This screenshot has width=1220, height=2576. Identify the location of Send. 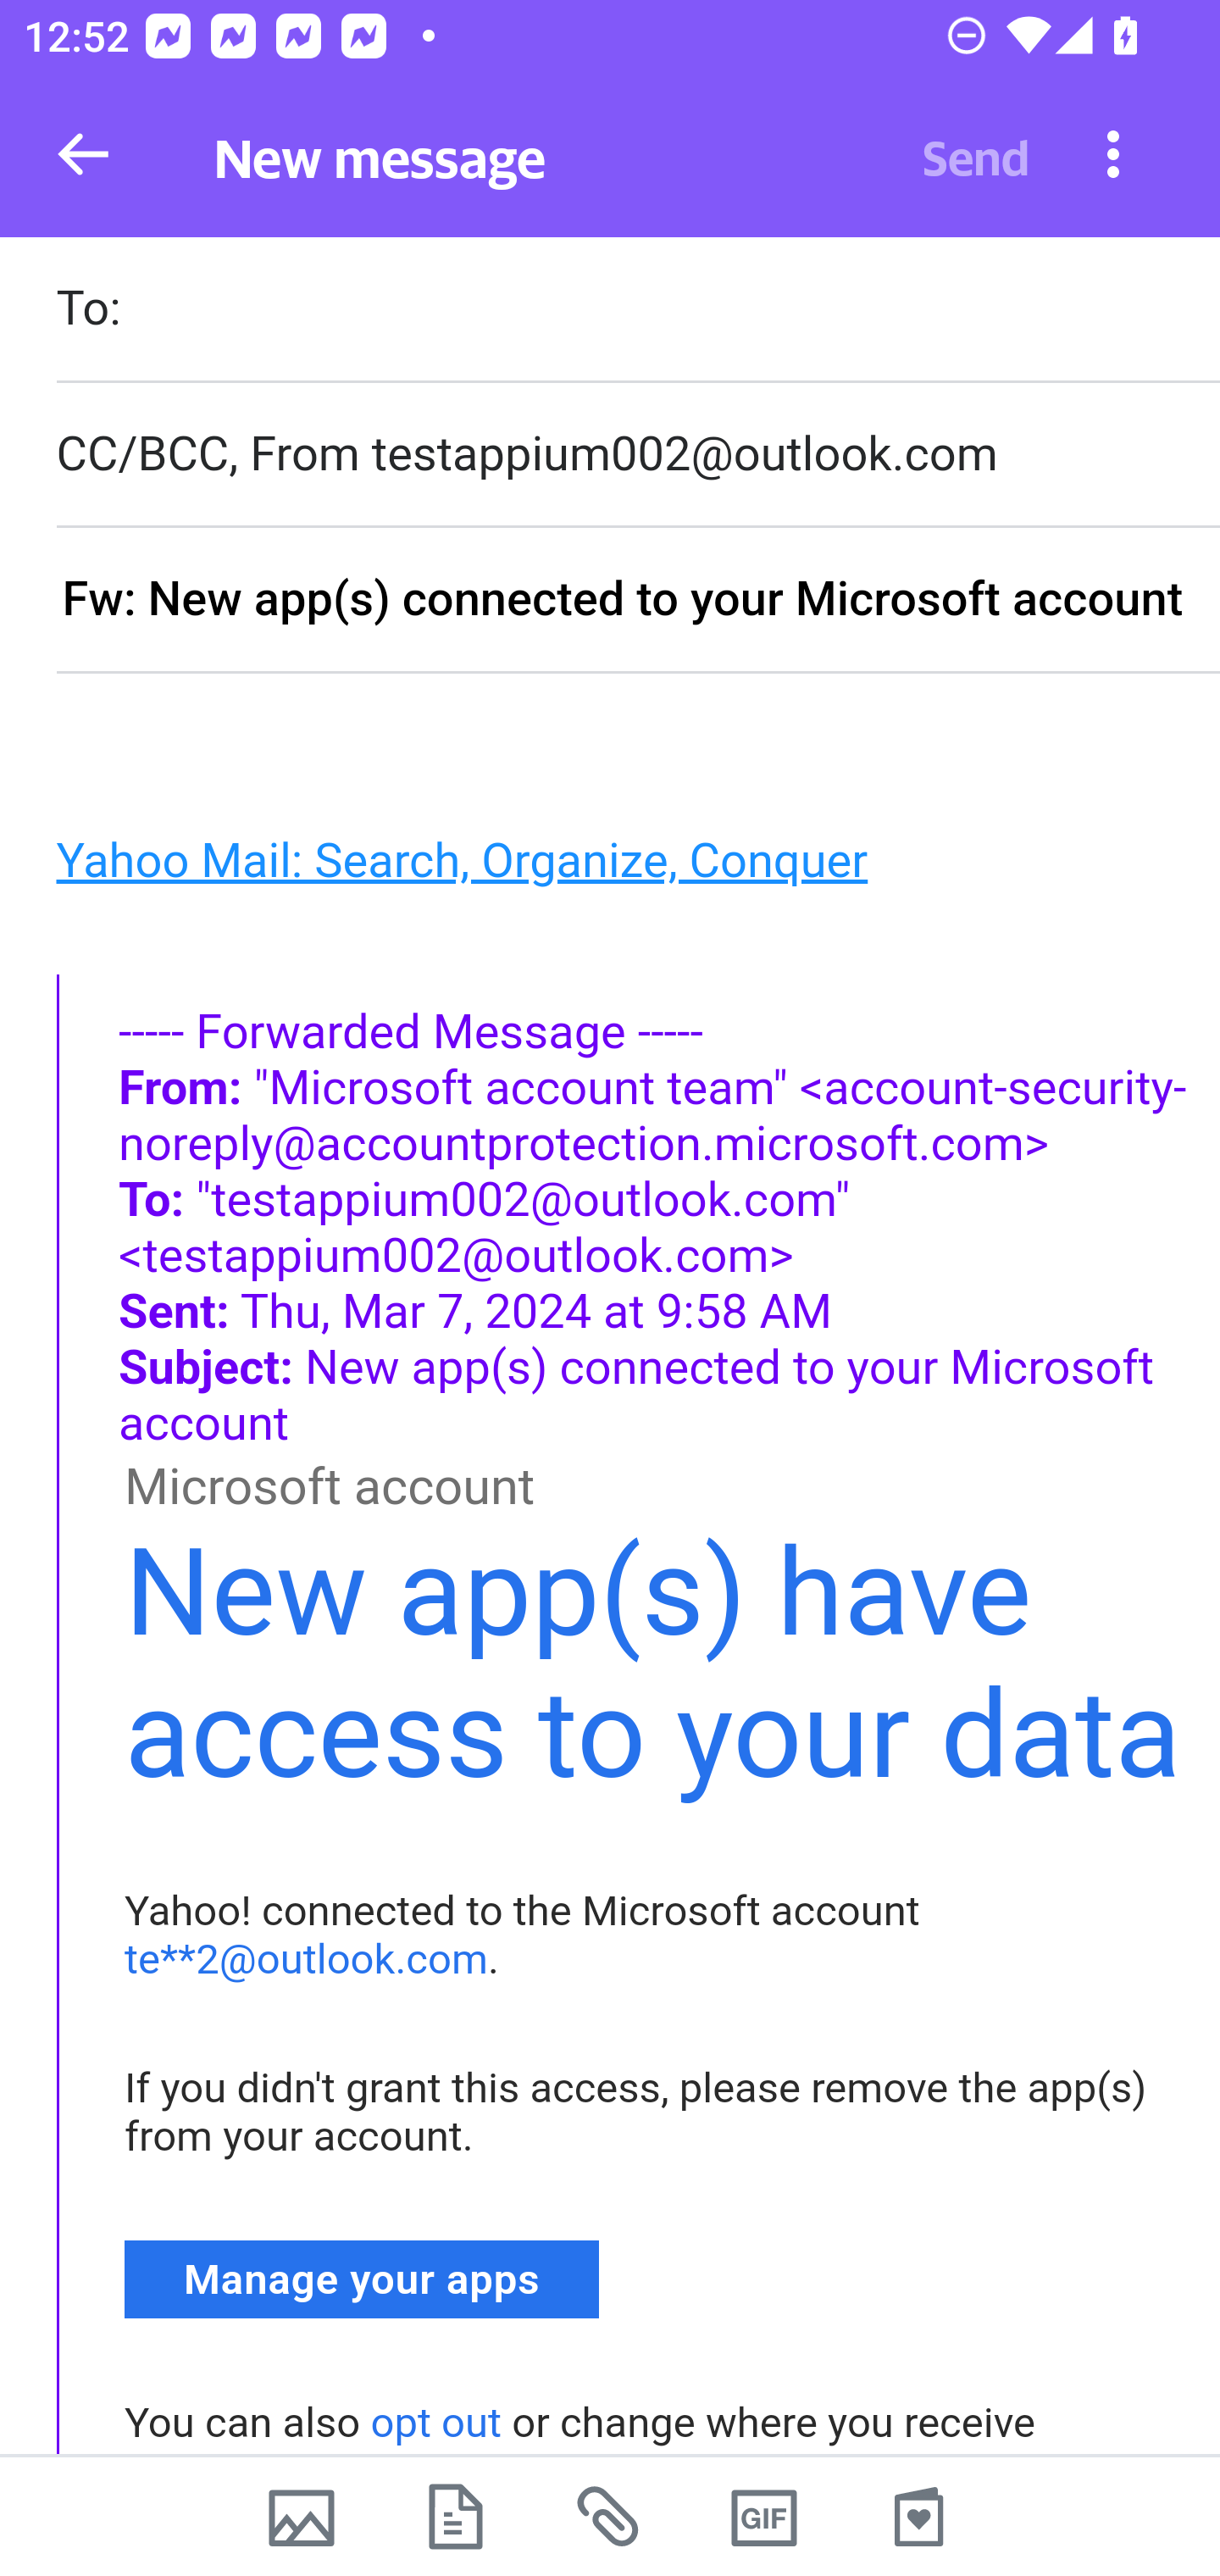
(976, 154).